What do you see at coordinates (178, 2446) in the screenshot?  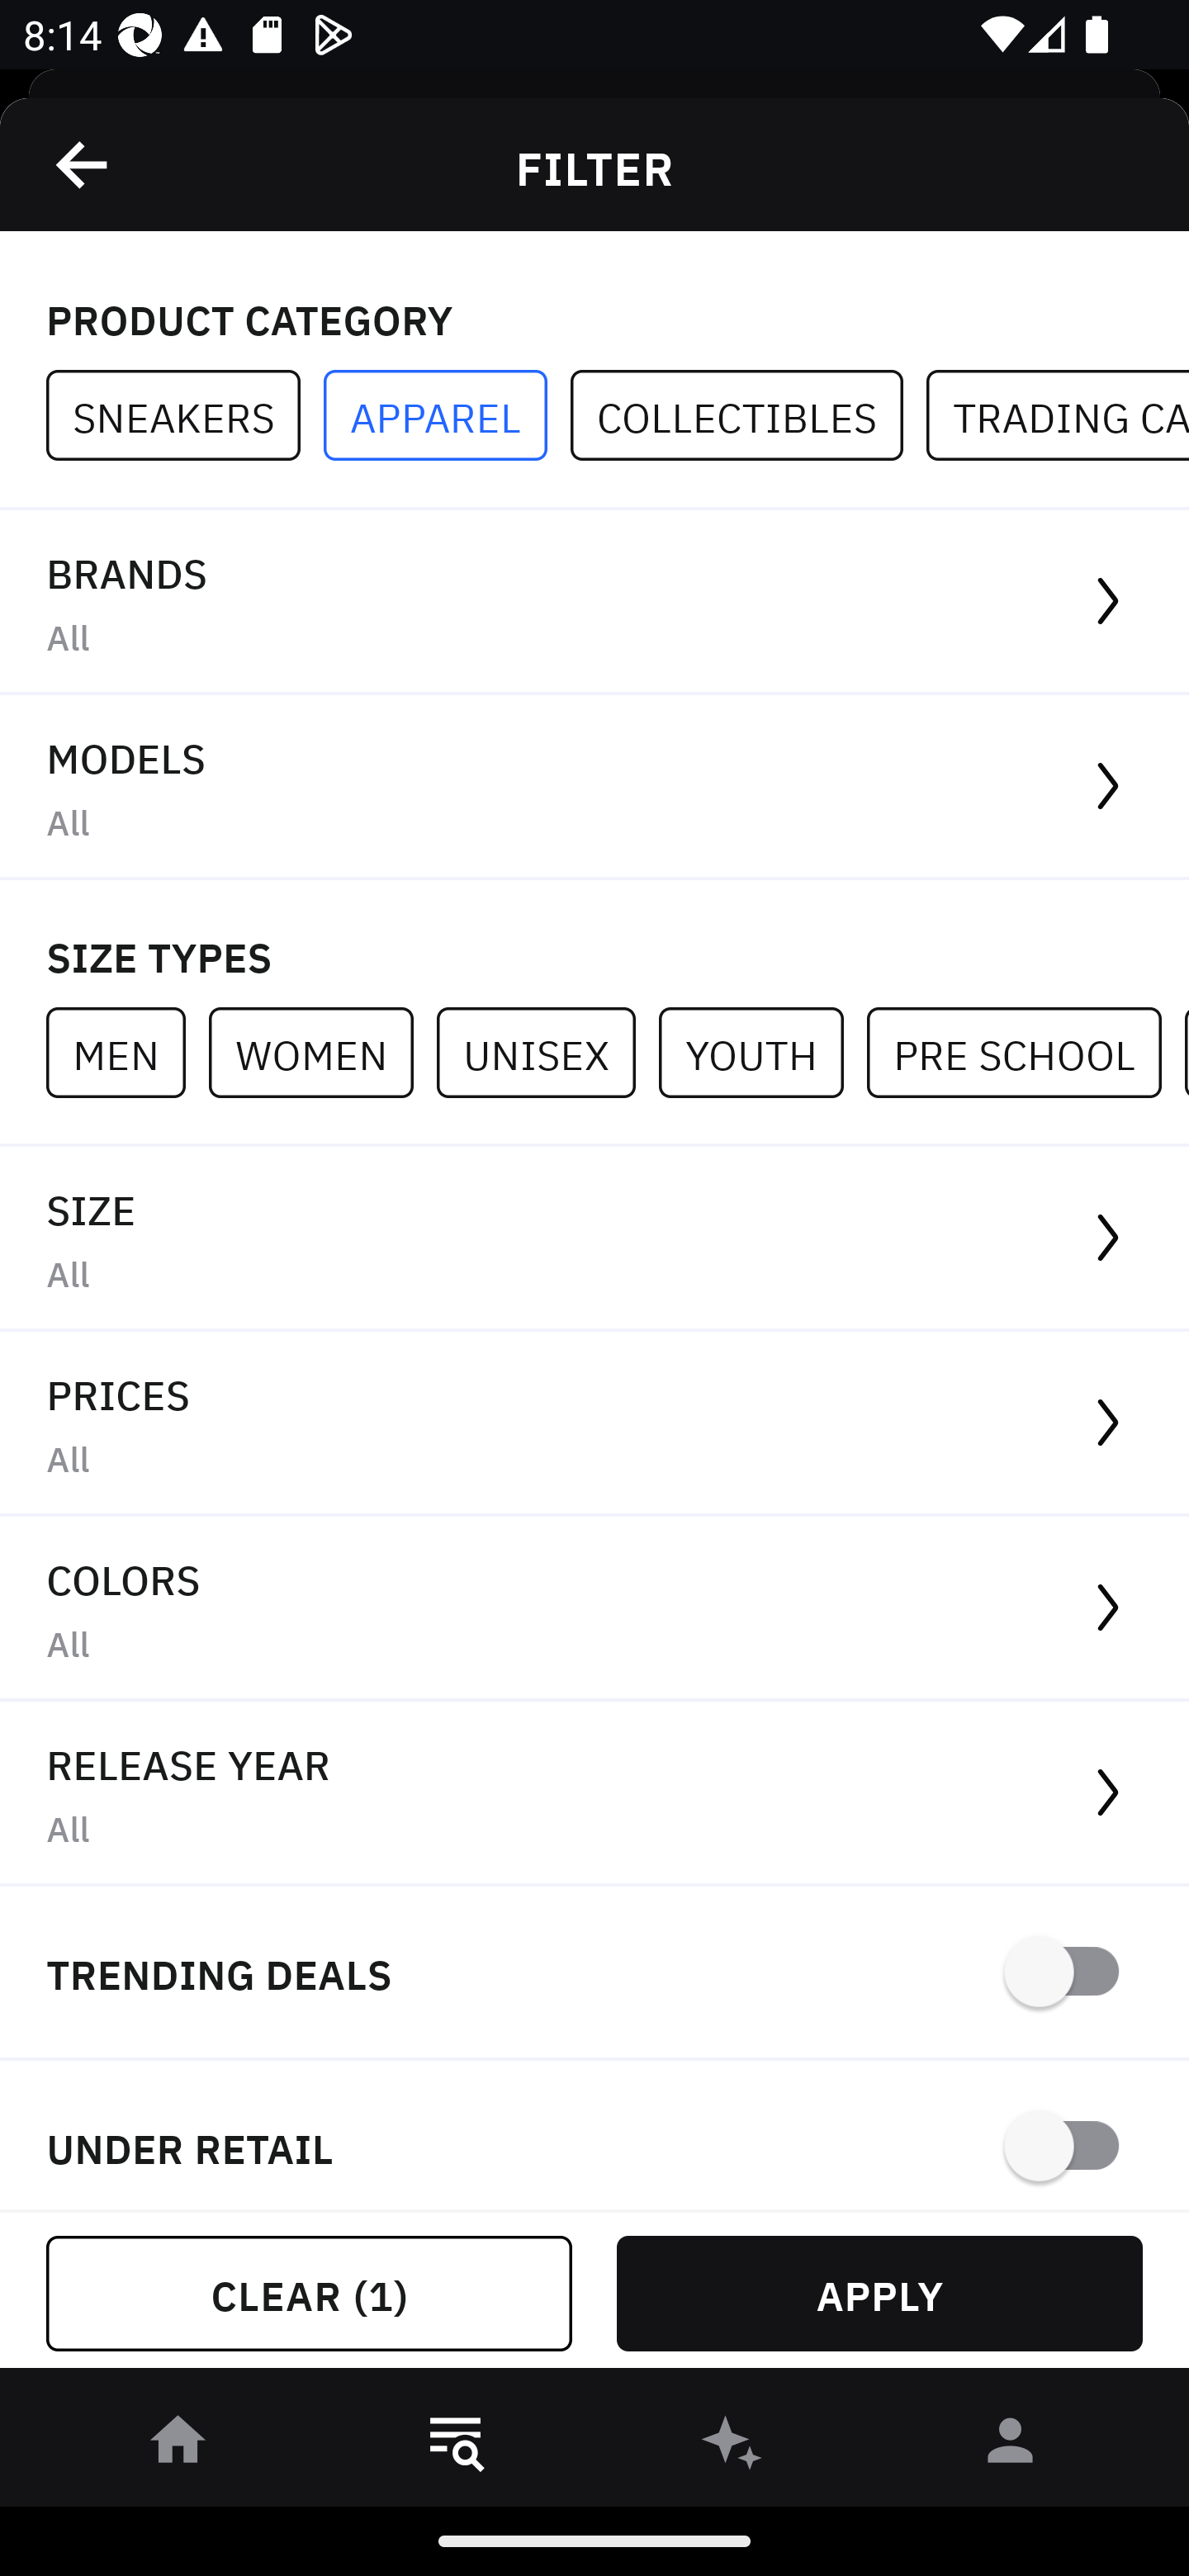 I see `󰋜` at bounding box center [178, 2446].